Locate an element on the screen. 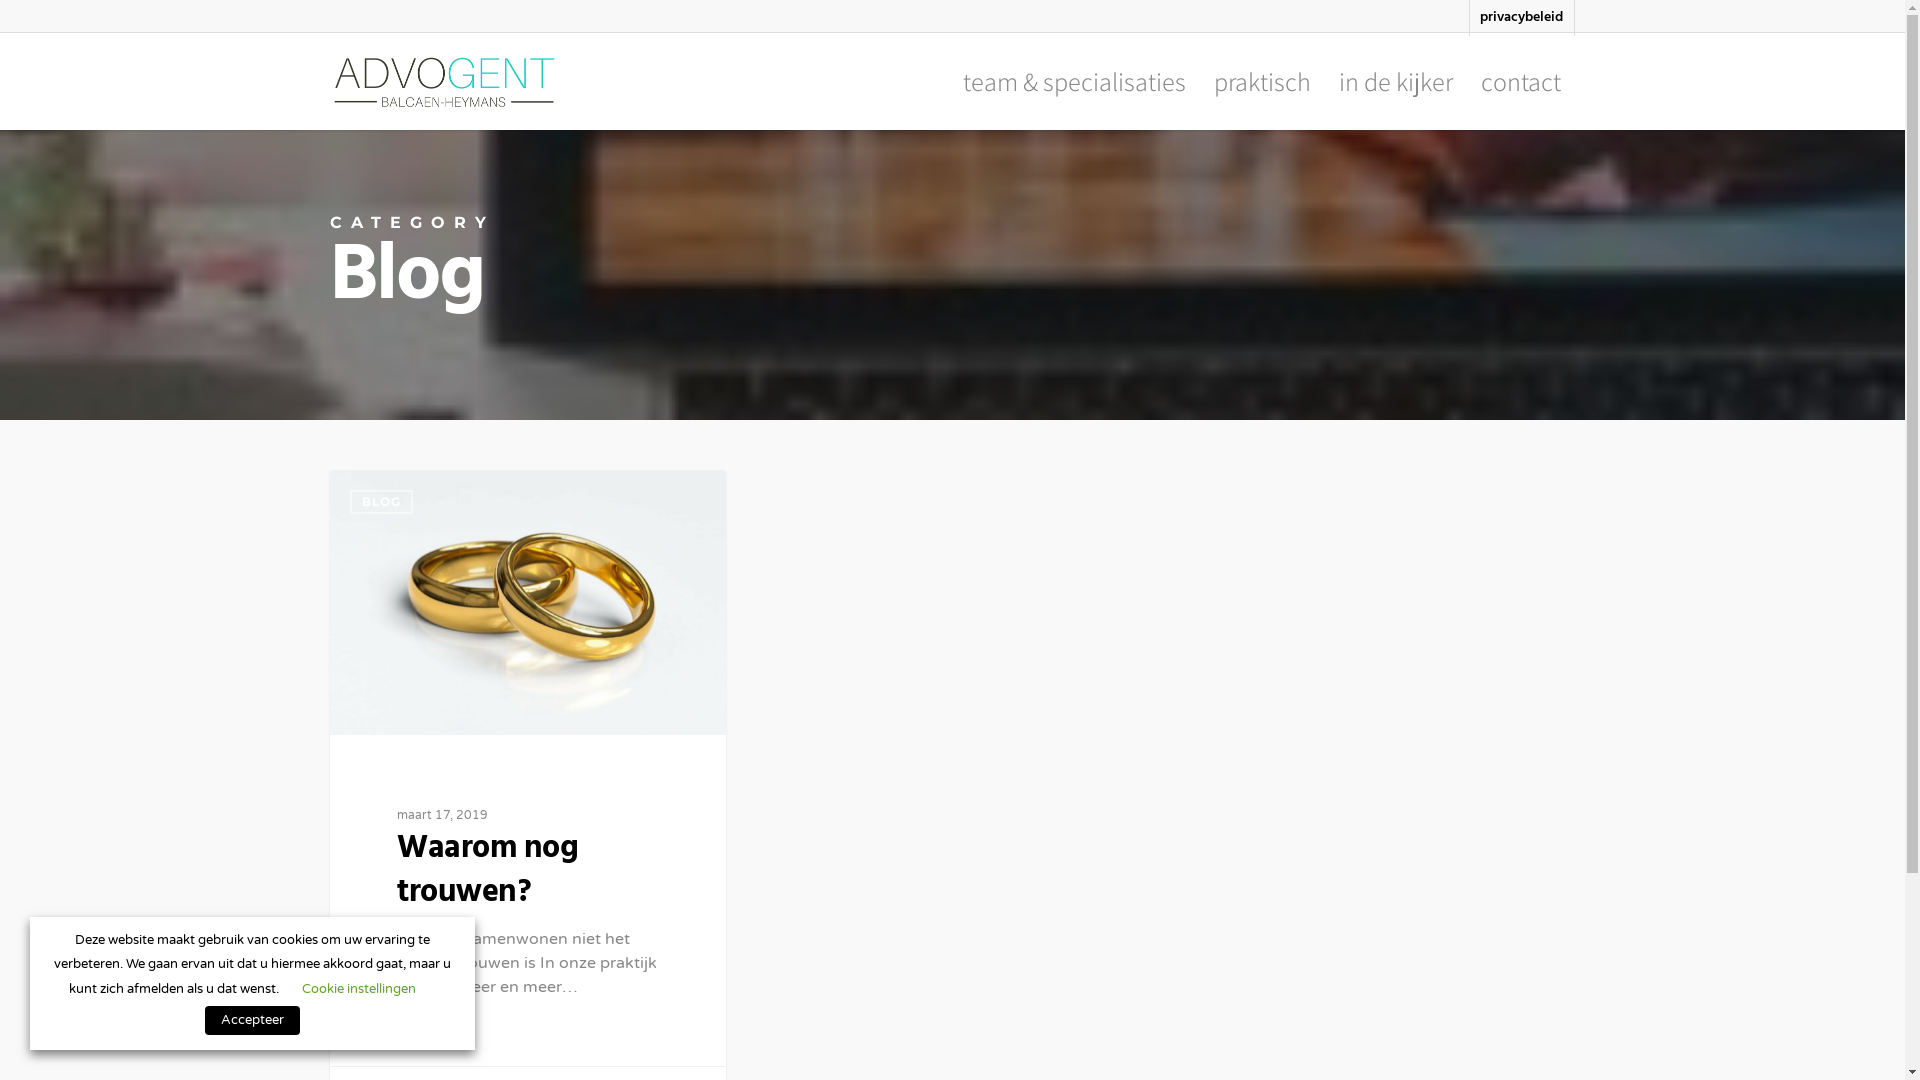 This screenshot has width=1920, height=1080. contact is located at coordinates (1521, 86).